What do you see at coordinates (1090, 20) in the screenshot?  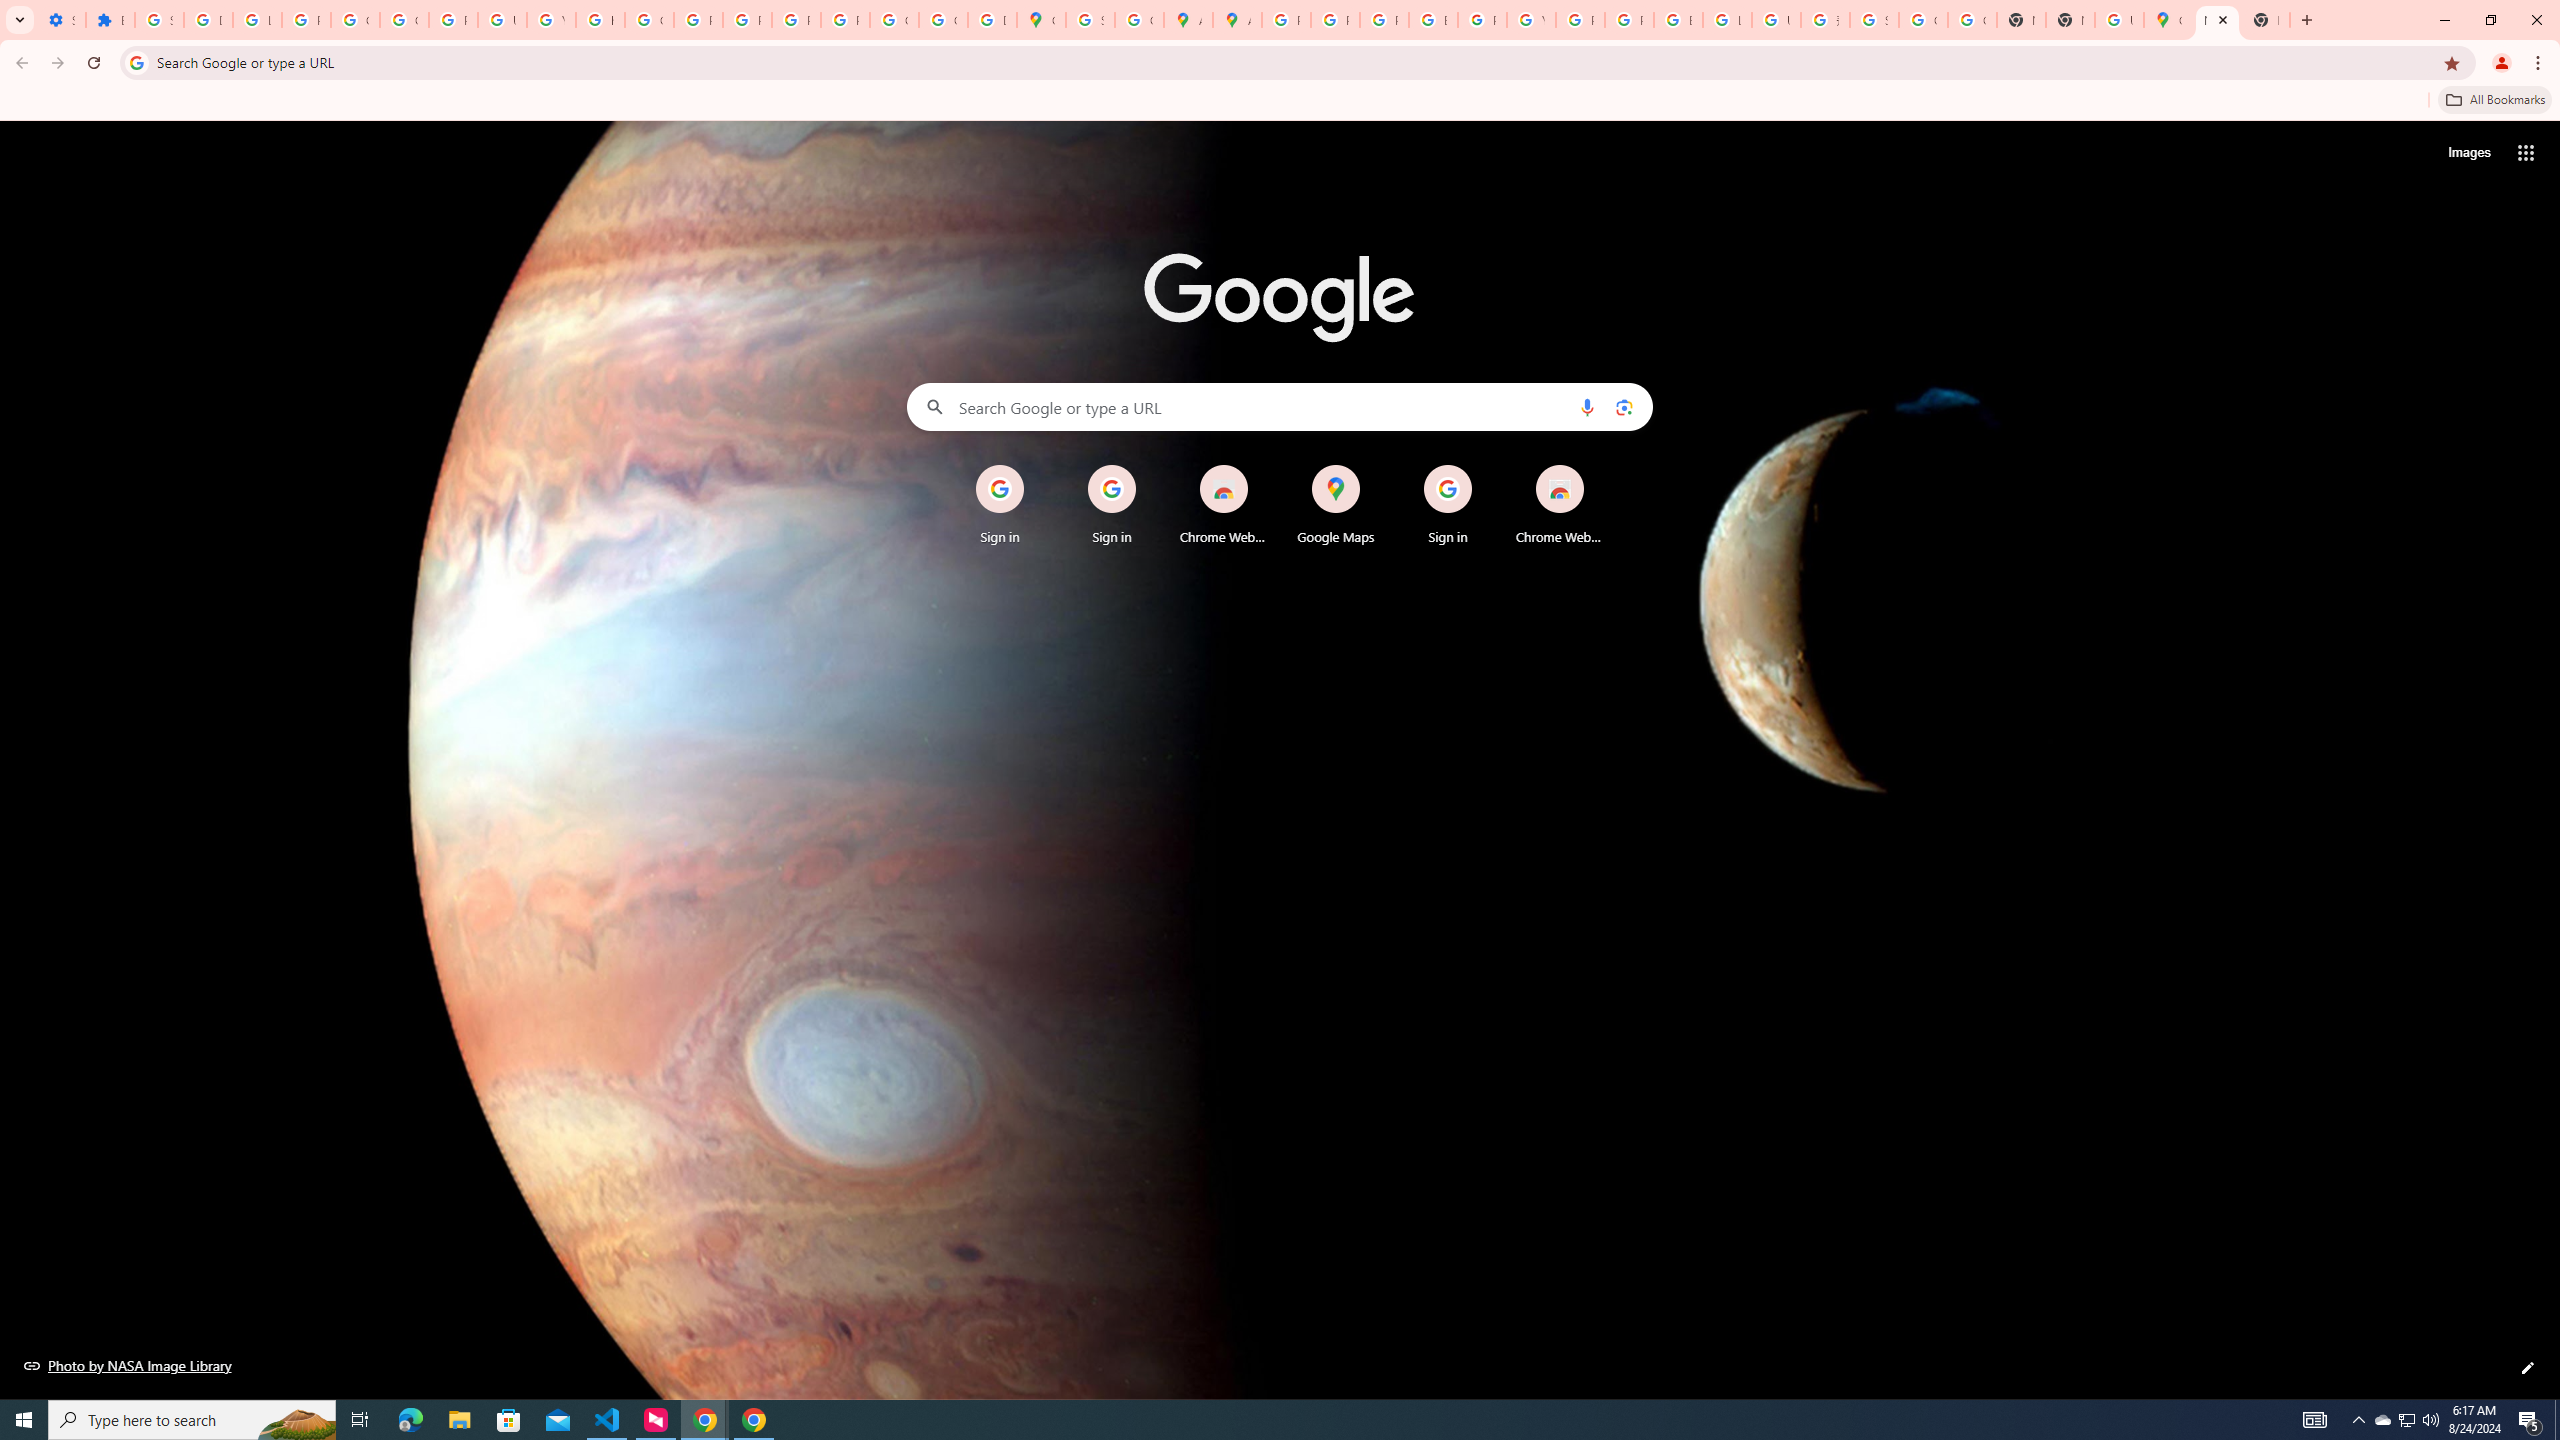 I see `Sign in - Google Accounts` at bounding box center [1090, 20].